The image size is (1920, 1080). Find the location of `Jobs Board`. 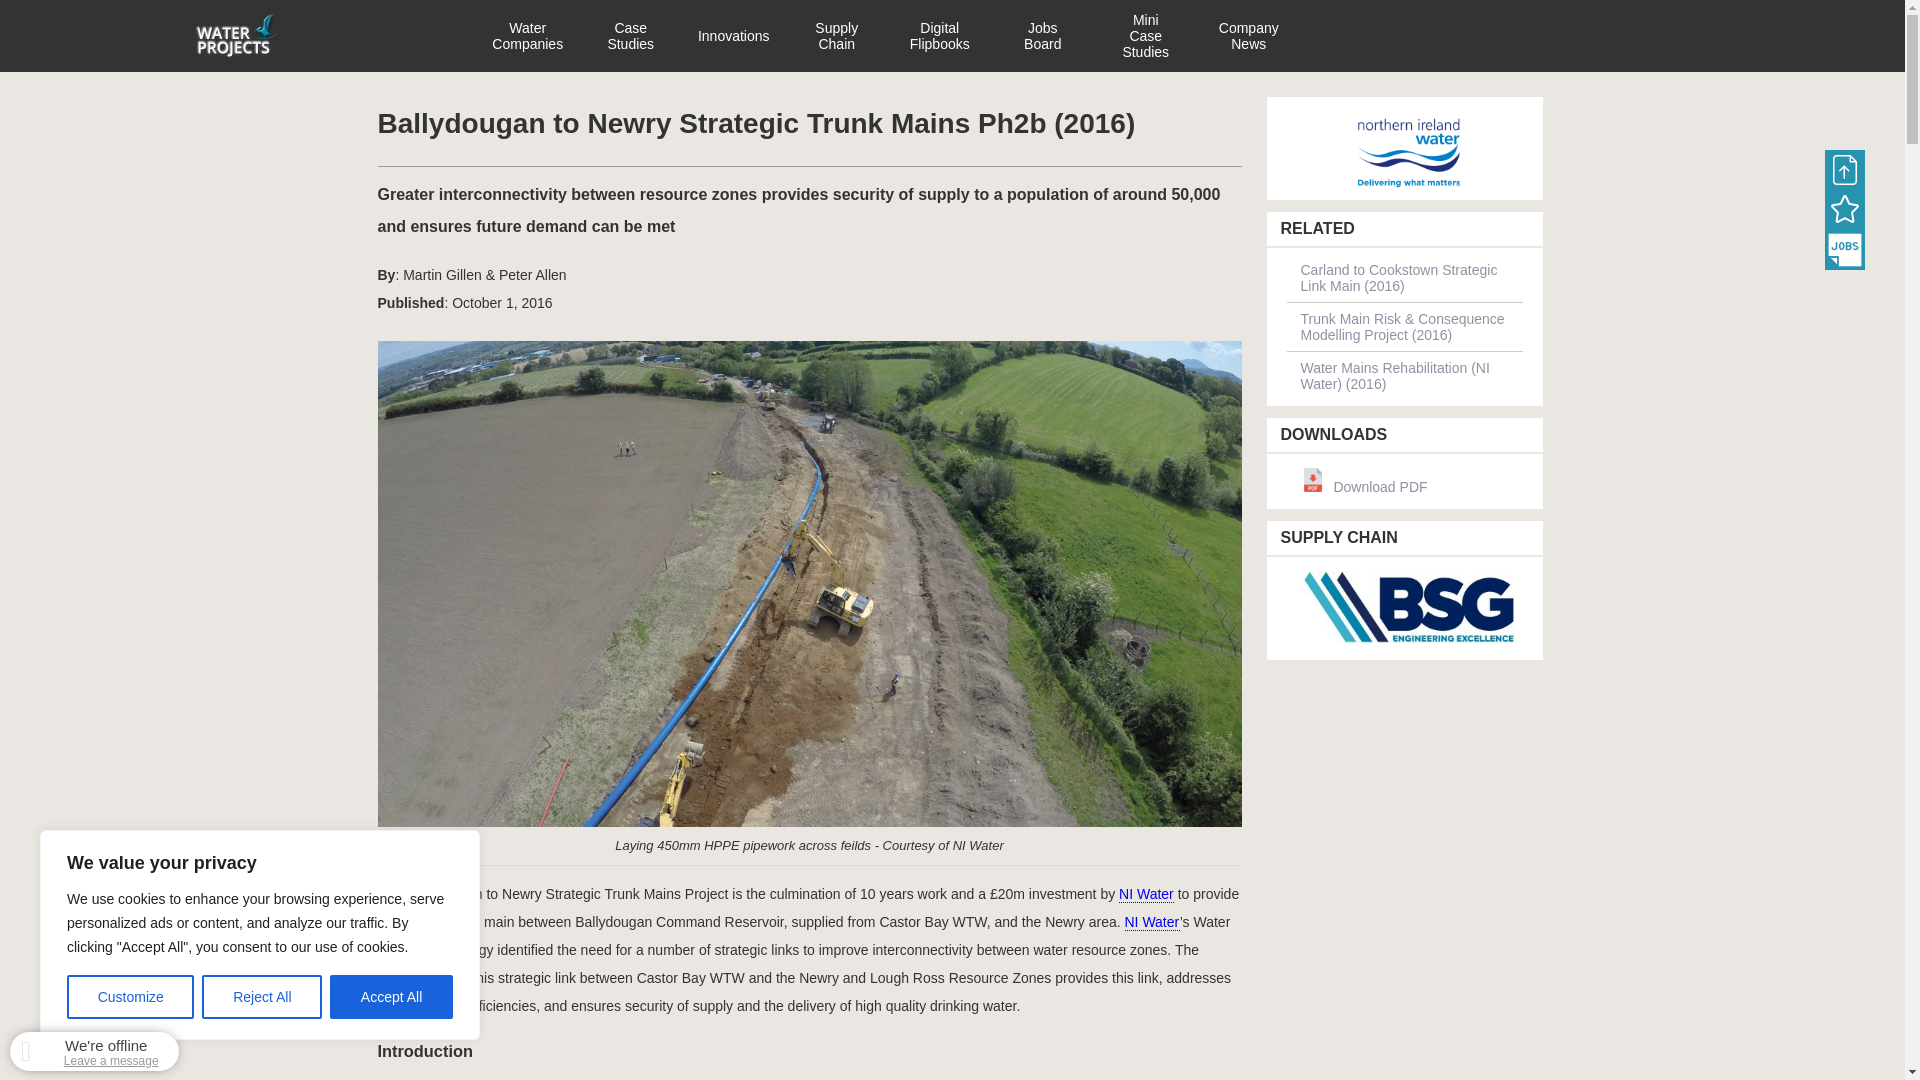

Jobs Board is located at coordinates (1844, 250).